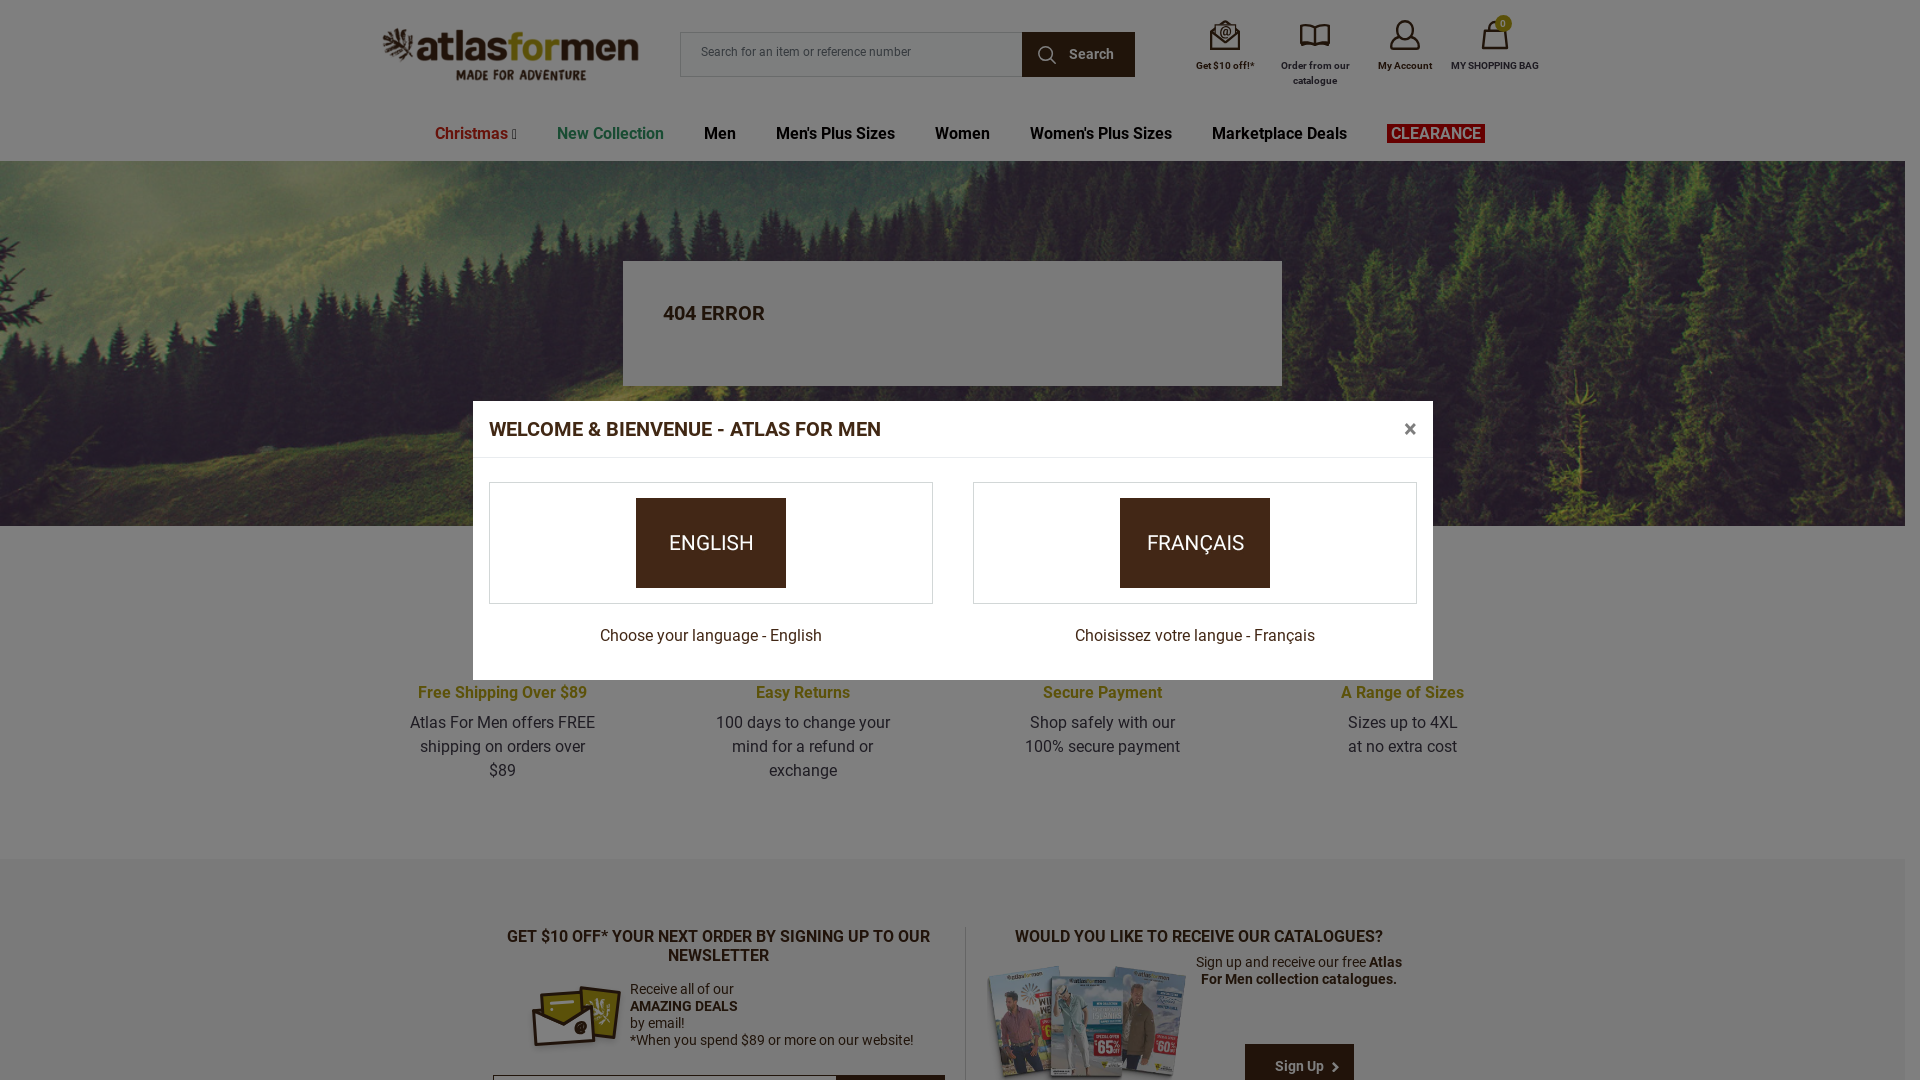  I want to click on Search, so click(1078, 54).